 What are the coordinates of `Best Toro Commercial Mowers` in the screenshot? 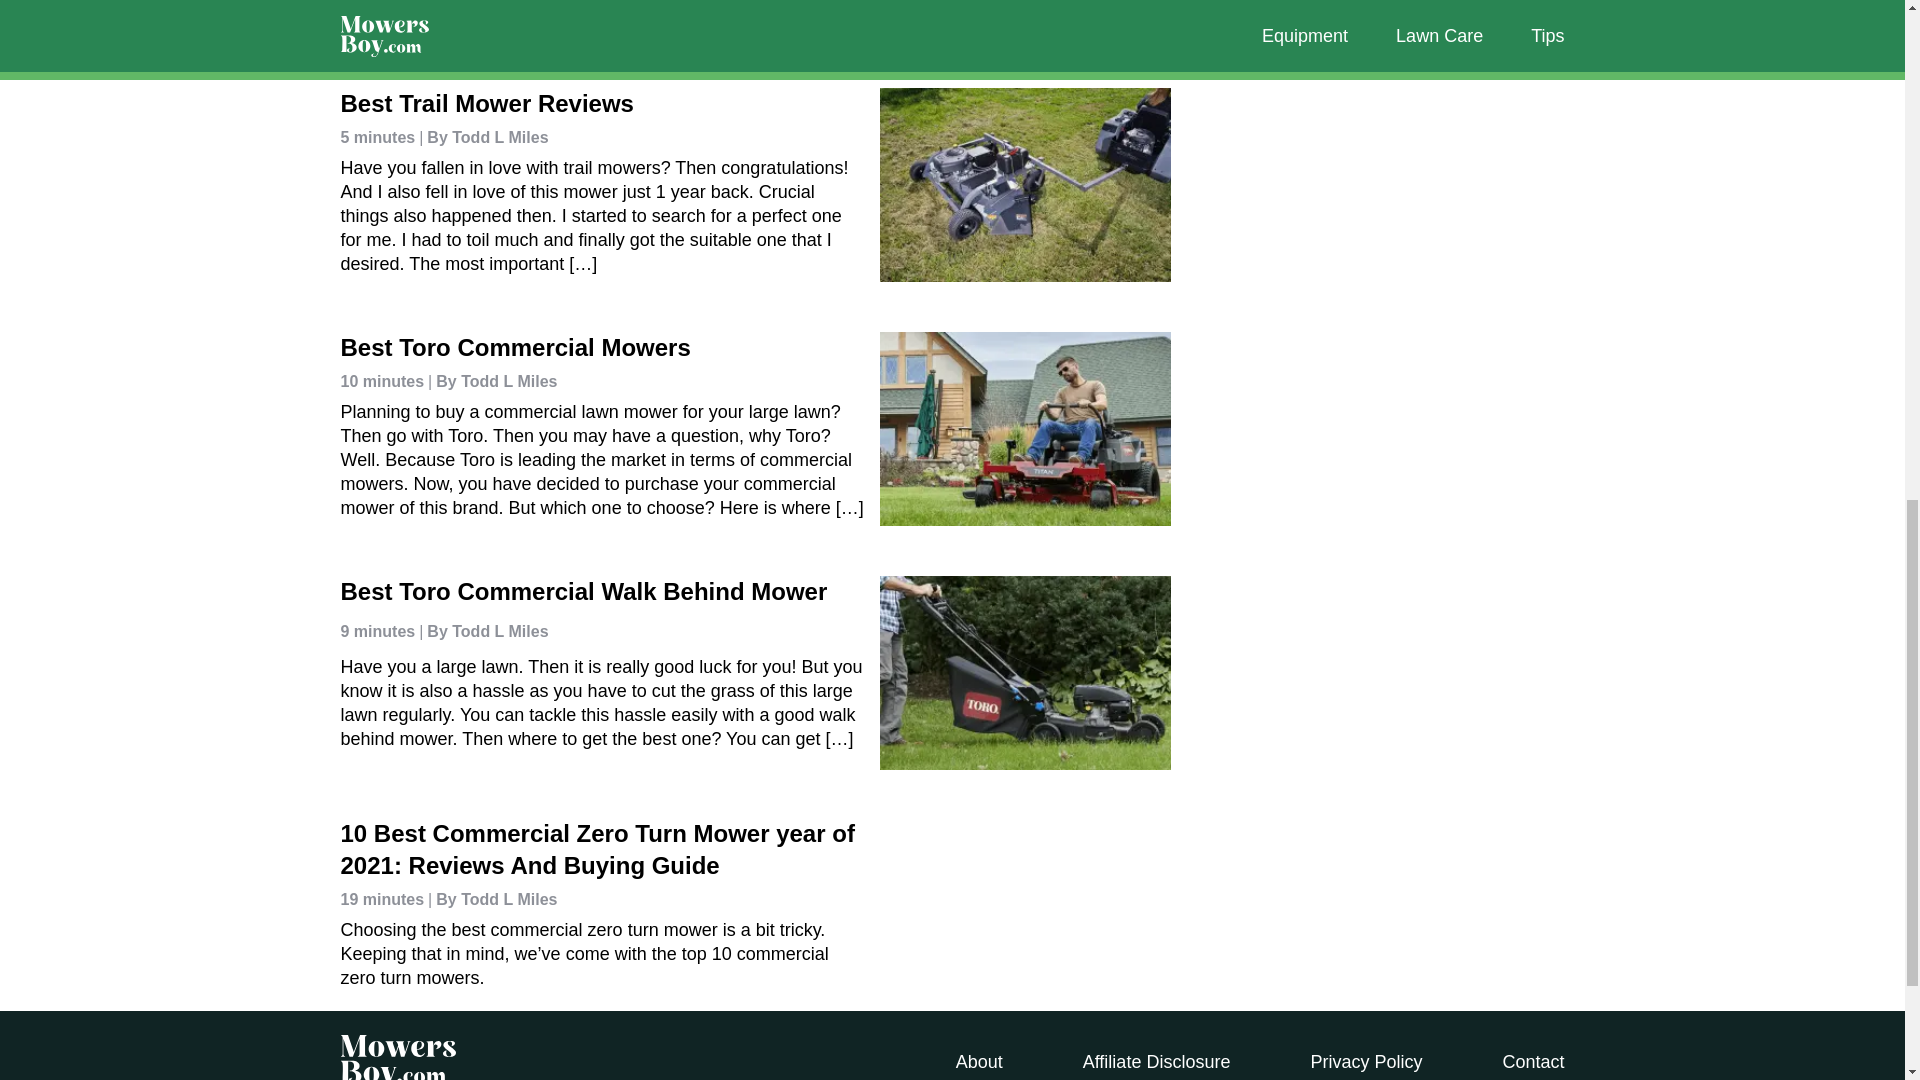 It's located at (514, 346).